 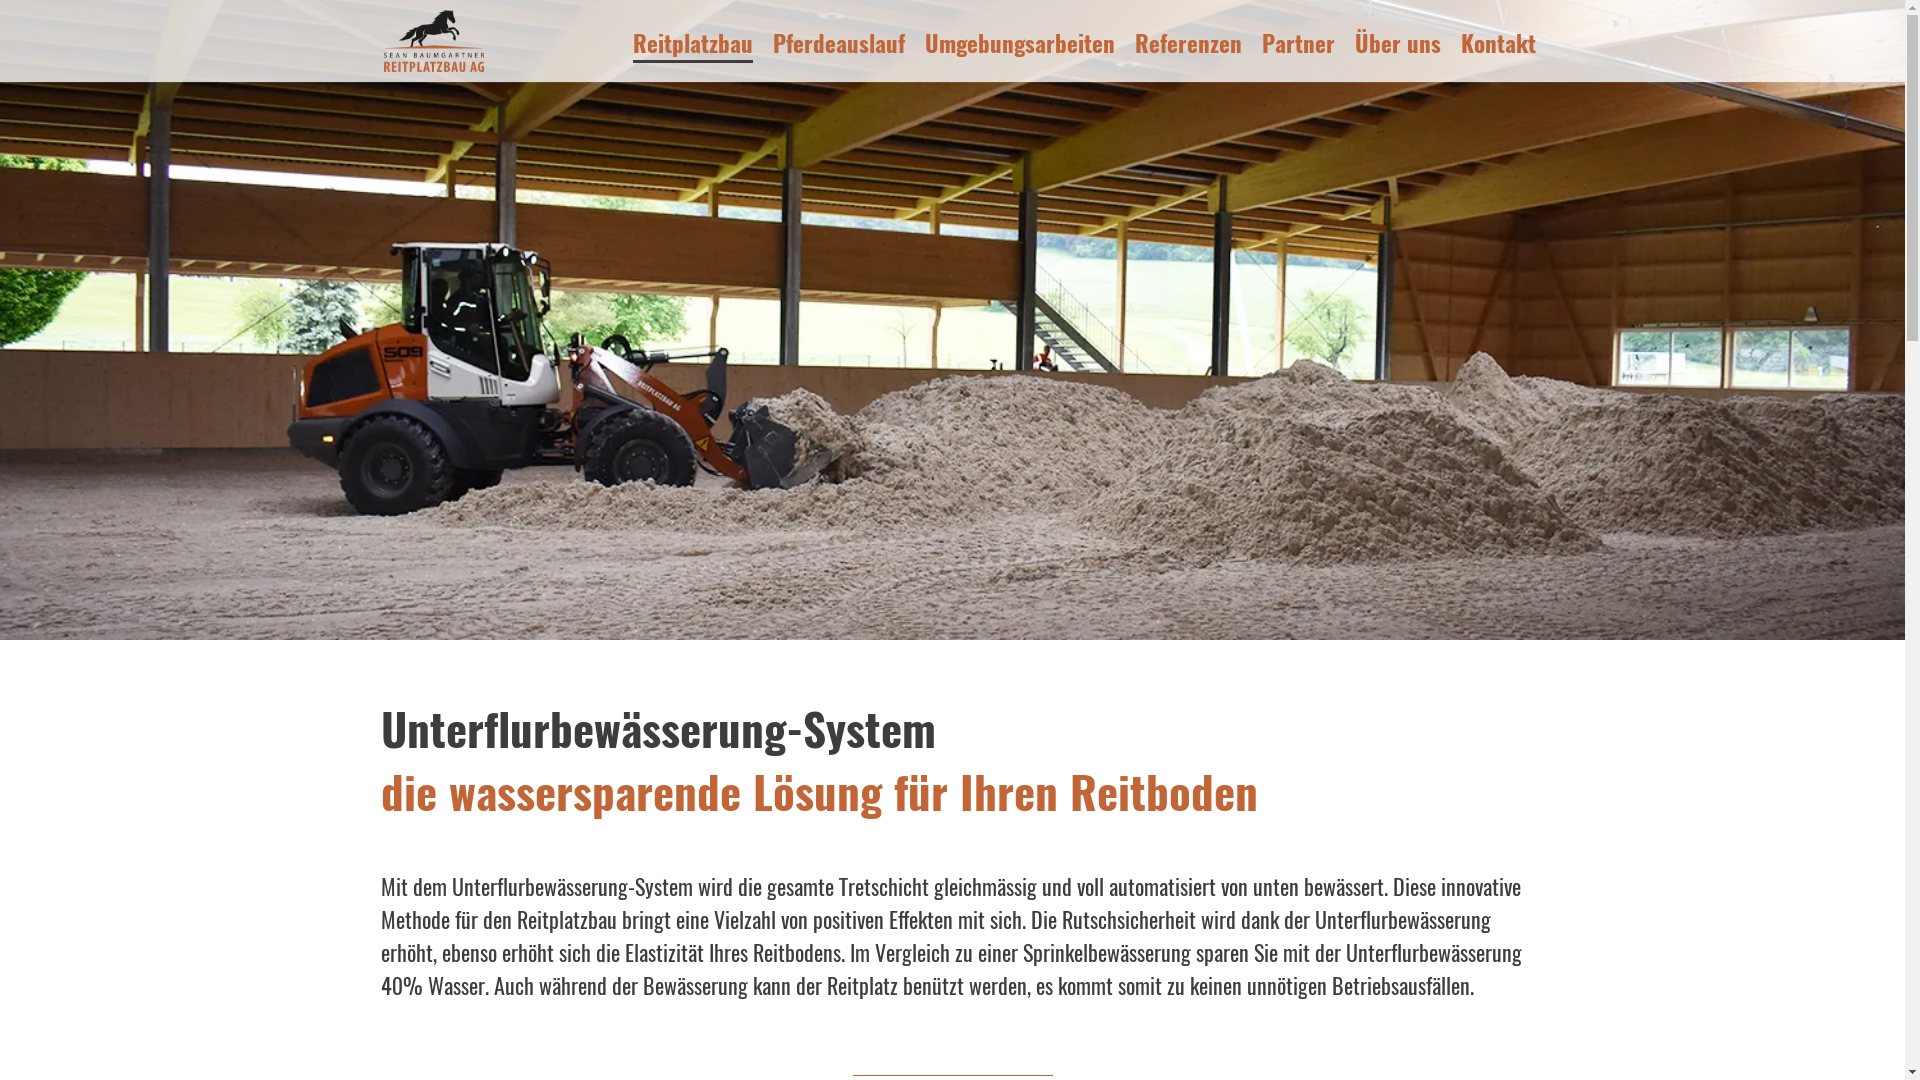 I want to click on Kontakt, so click(x=1498, y=46).